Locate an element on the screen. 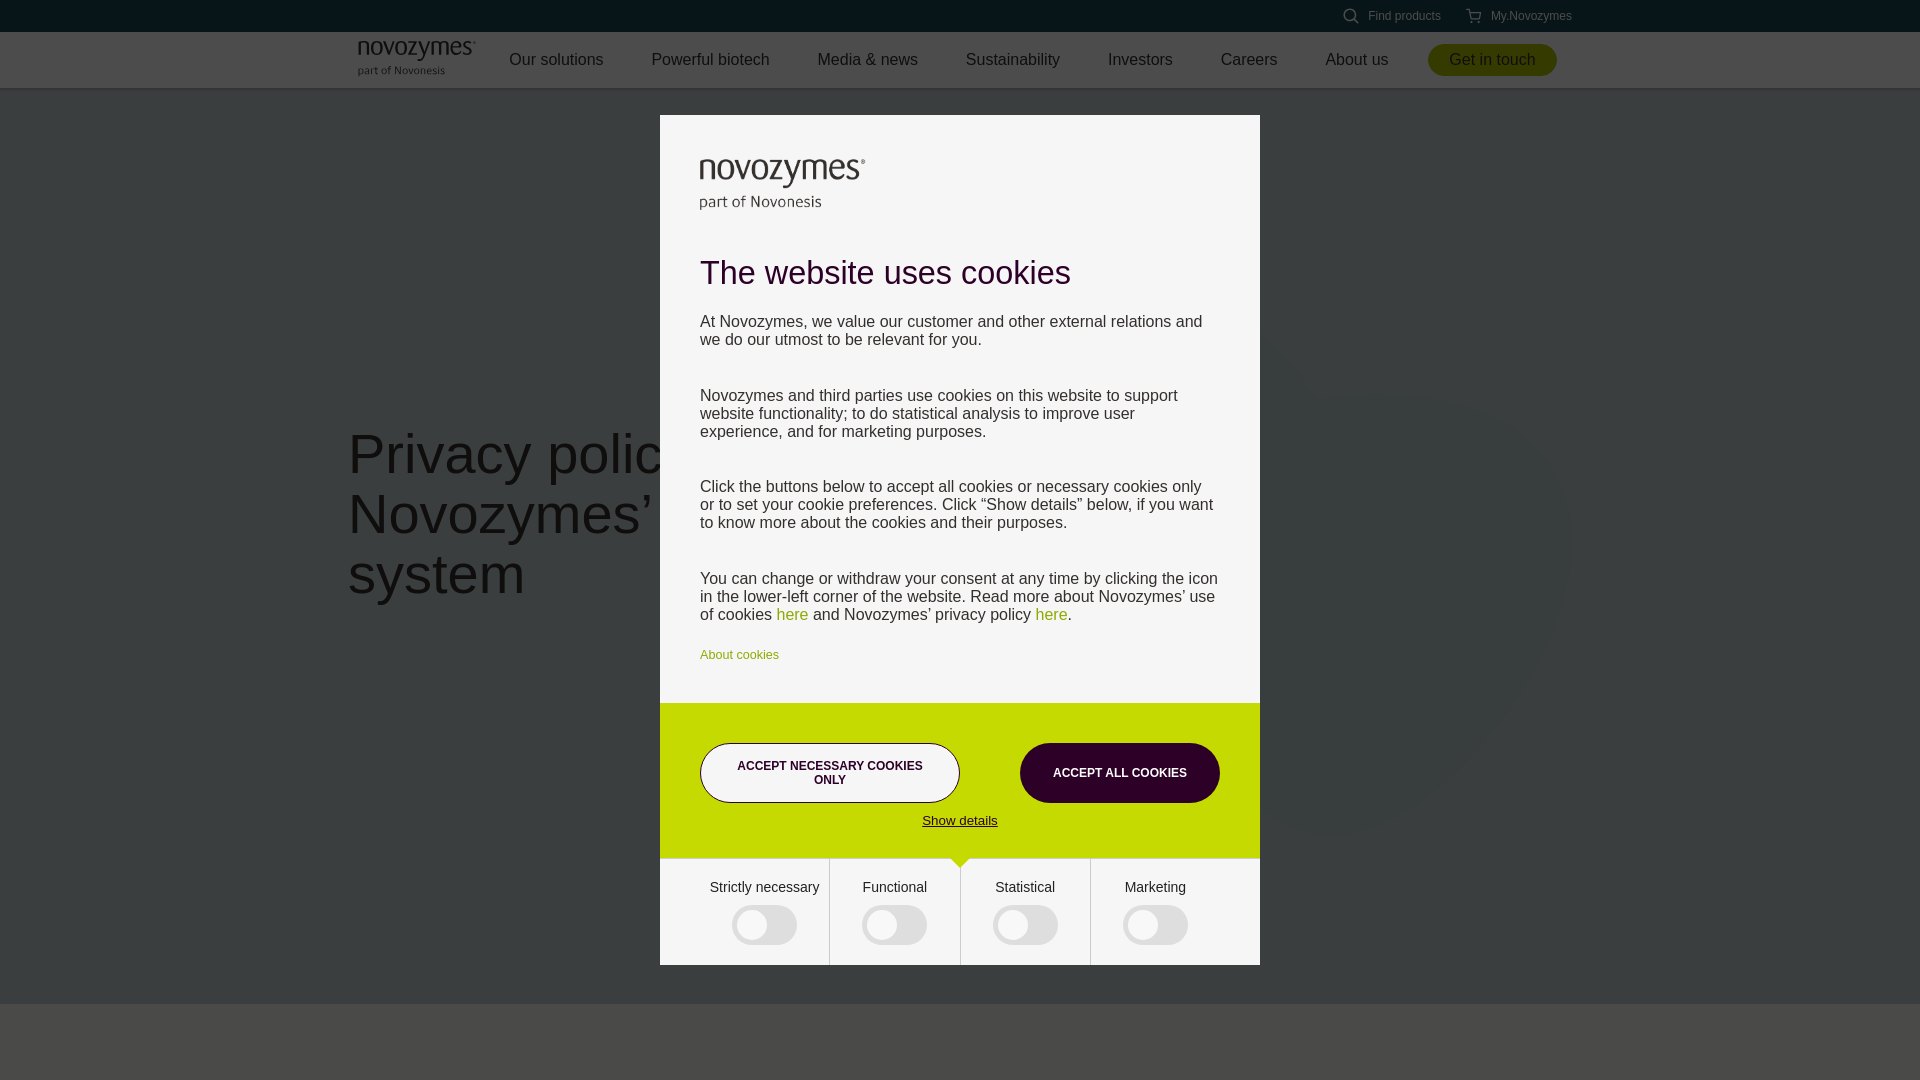 This screenshot has height=1080, width=1920. here is located at coordinates (792, 614).